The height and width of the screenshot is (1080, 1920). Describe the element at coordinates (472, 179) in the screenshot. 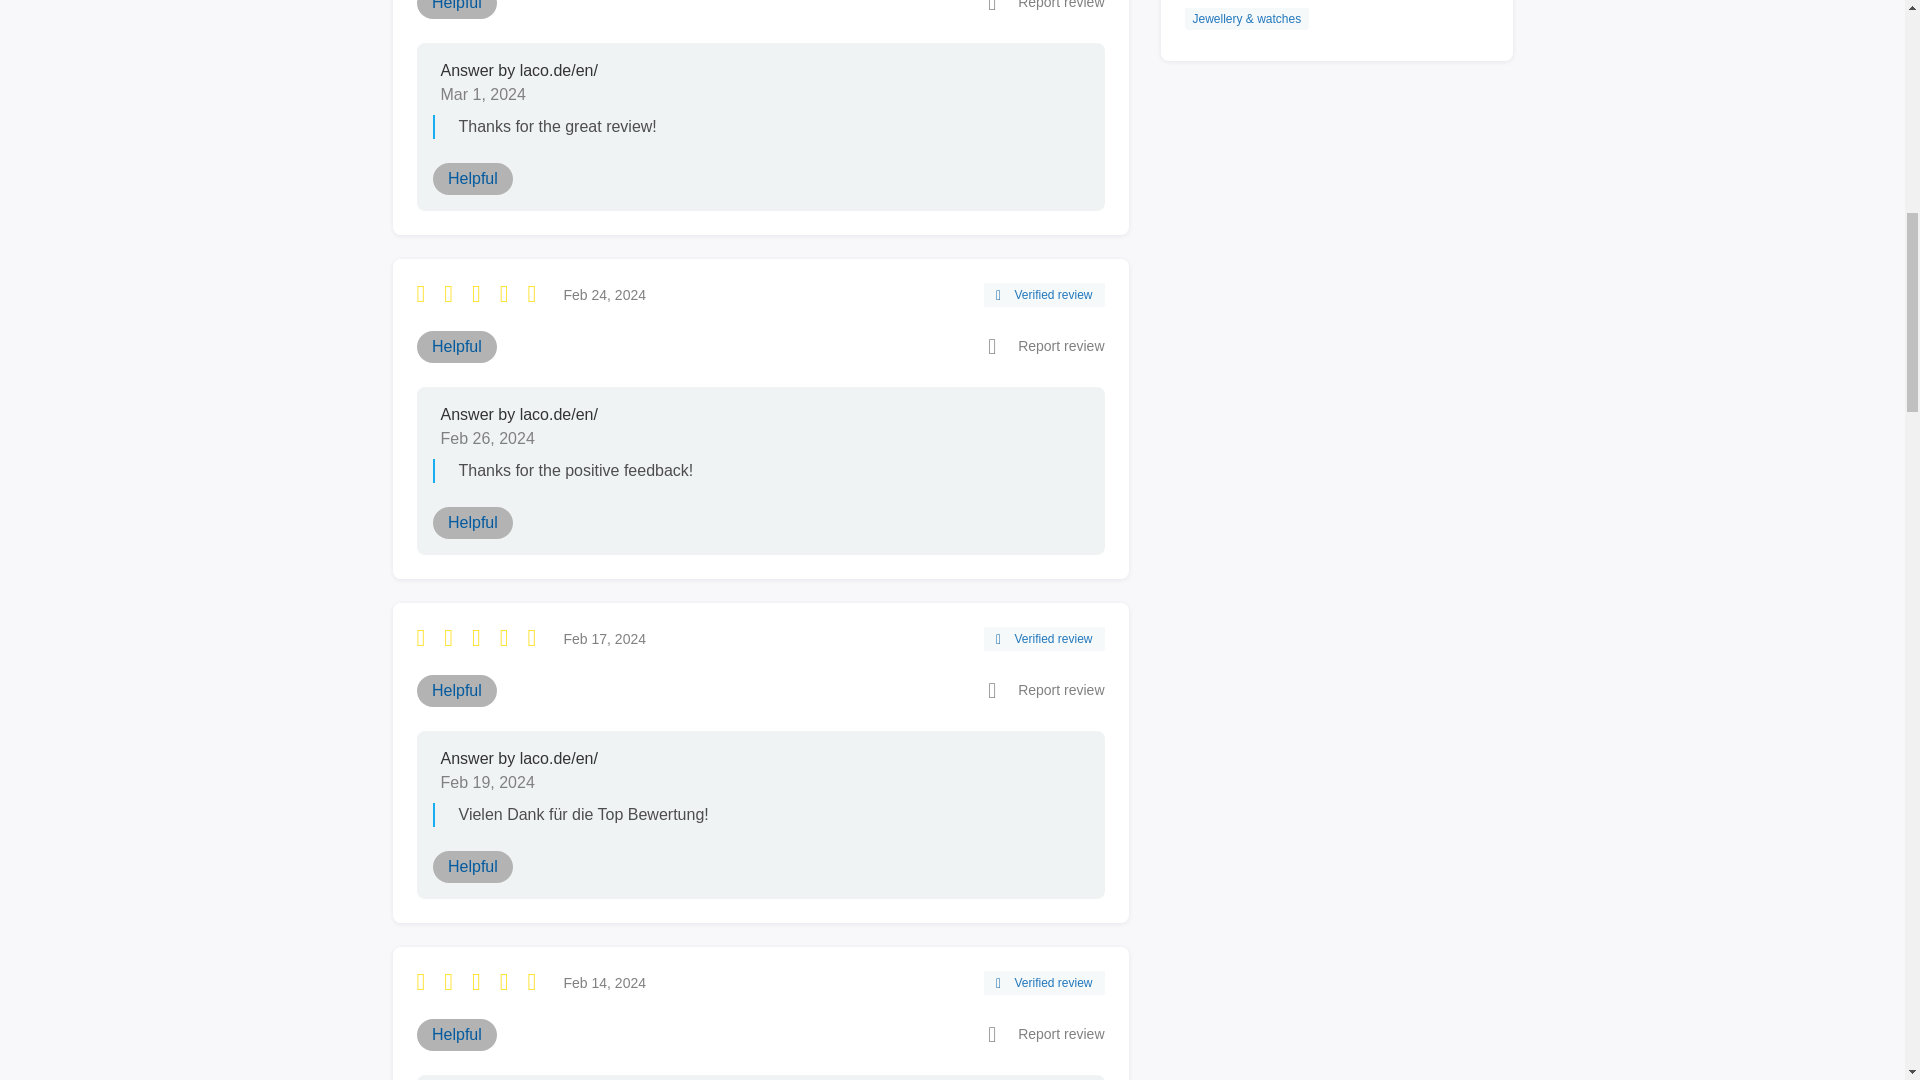

I see `Helpful` at that location.